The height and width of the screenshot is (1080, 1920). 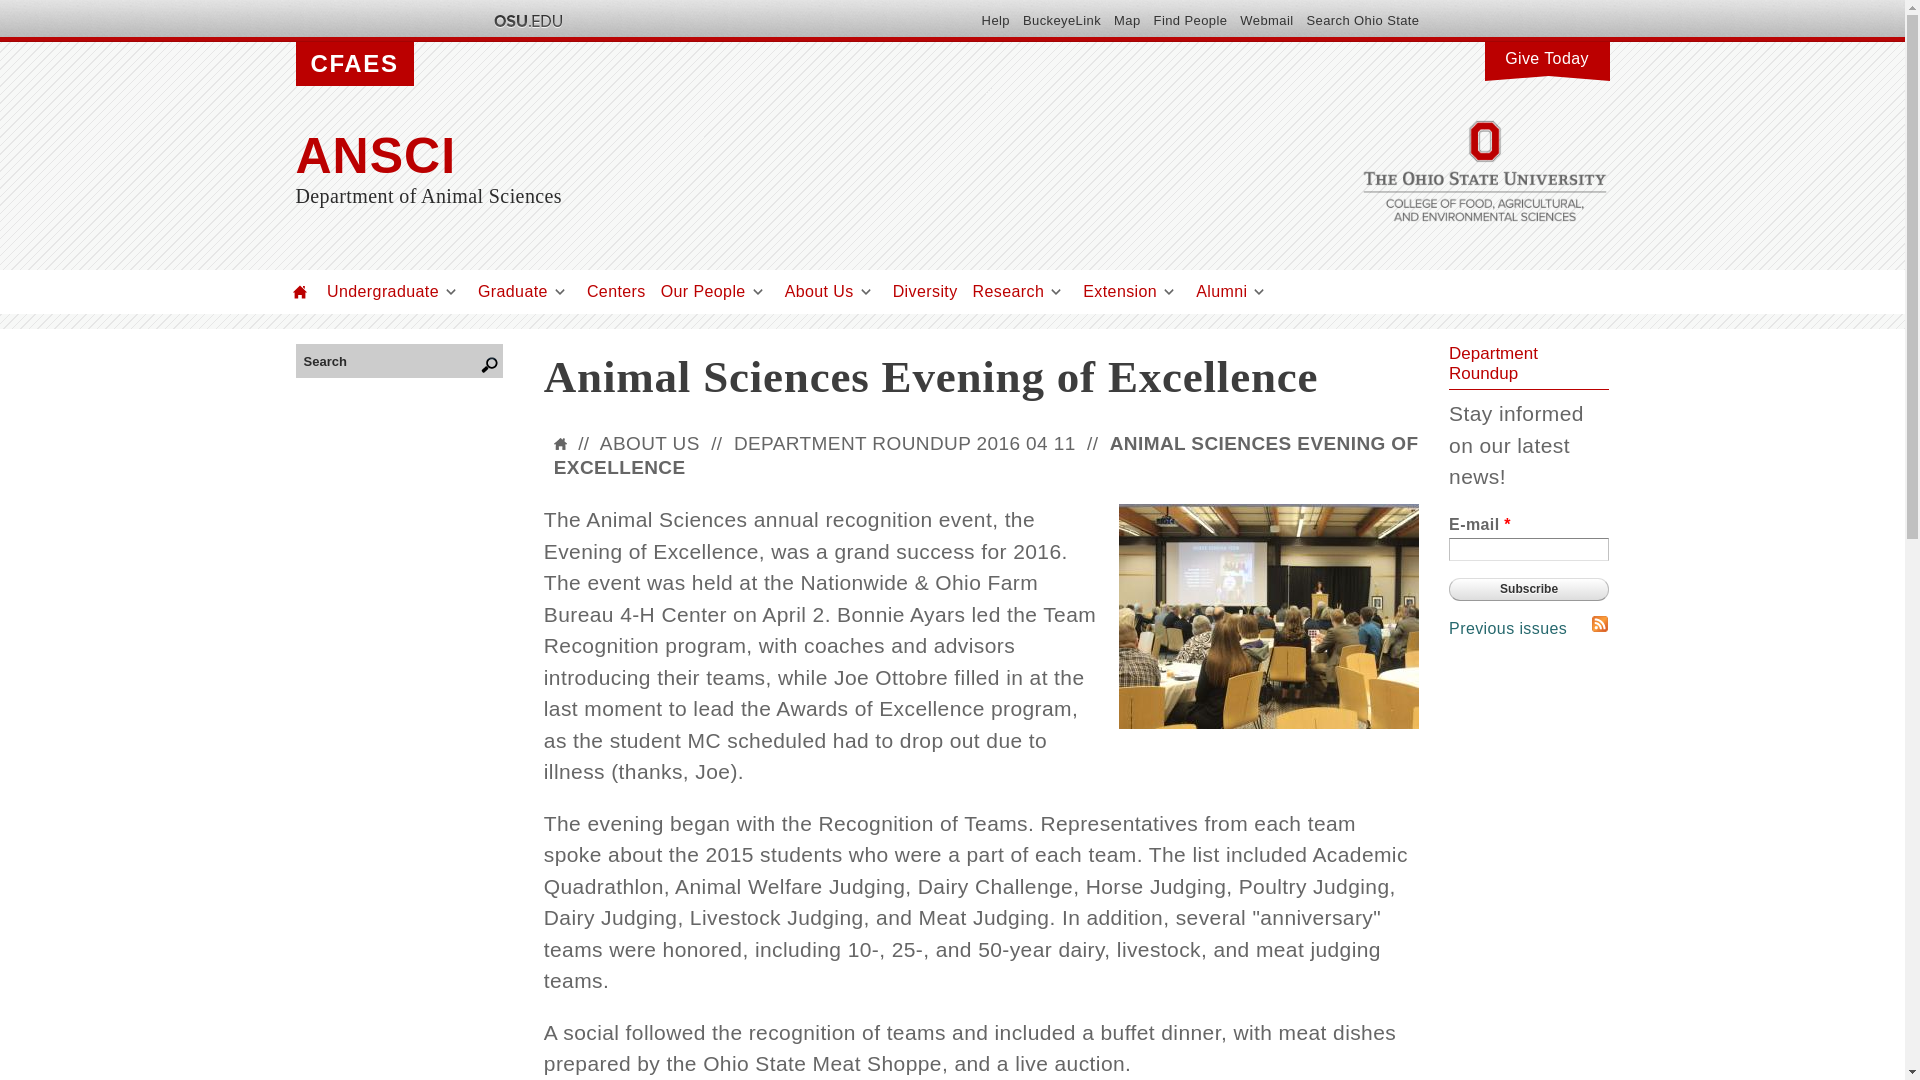 What do you see at coordinates (1362, 20) in the screenshot?
I see `Search Ohio State` at bounding box center [1362, 20].